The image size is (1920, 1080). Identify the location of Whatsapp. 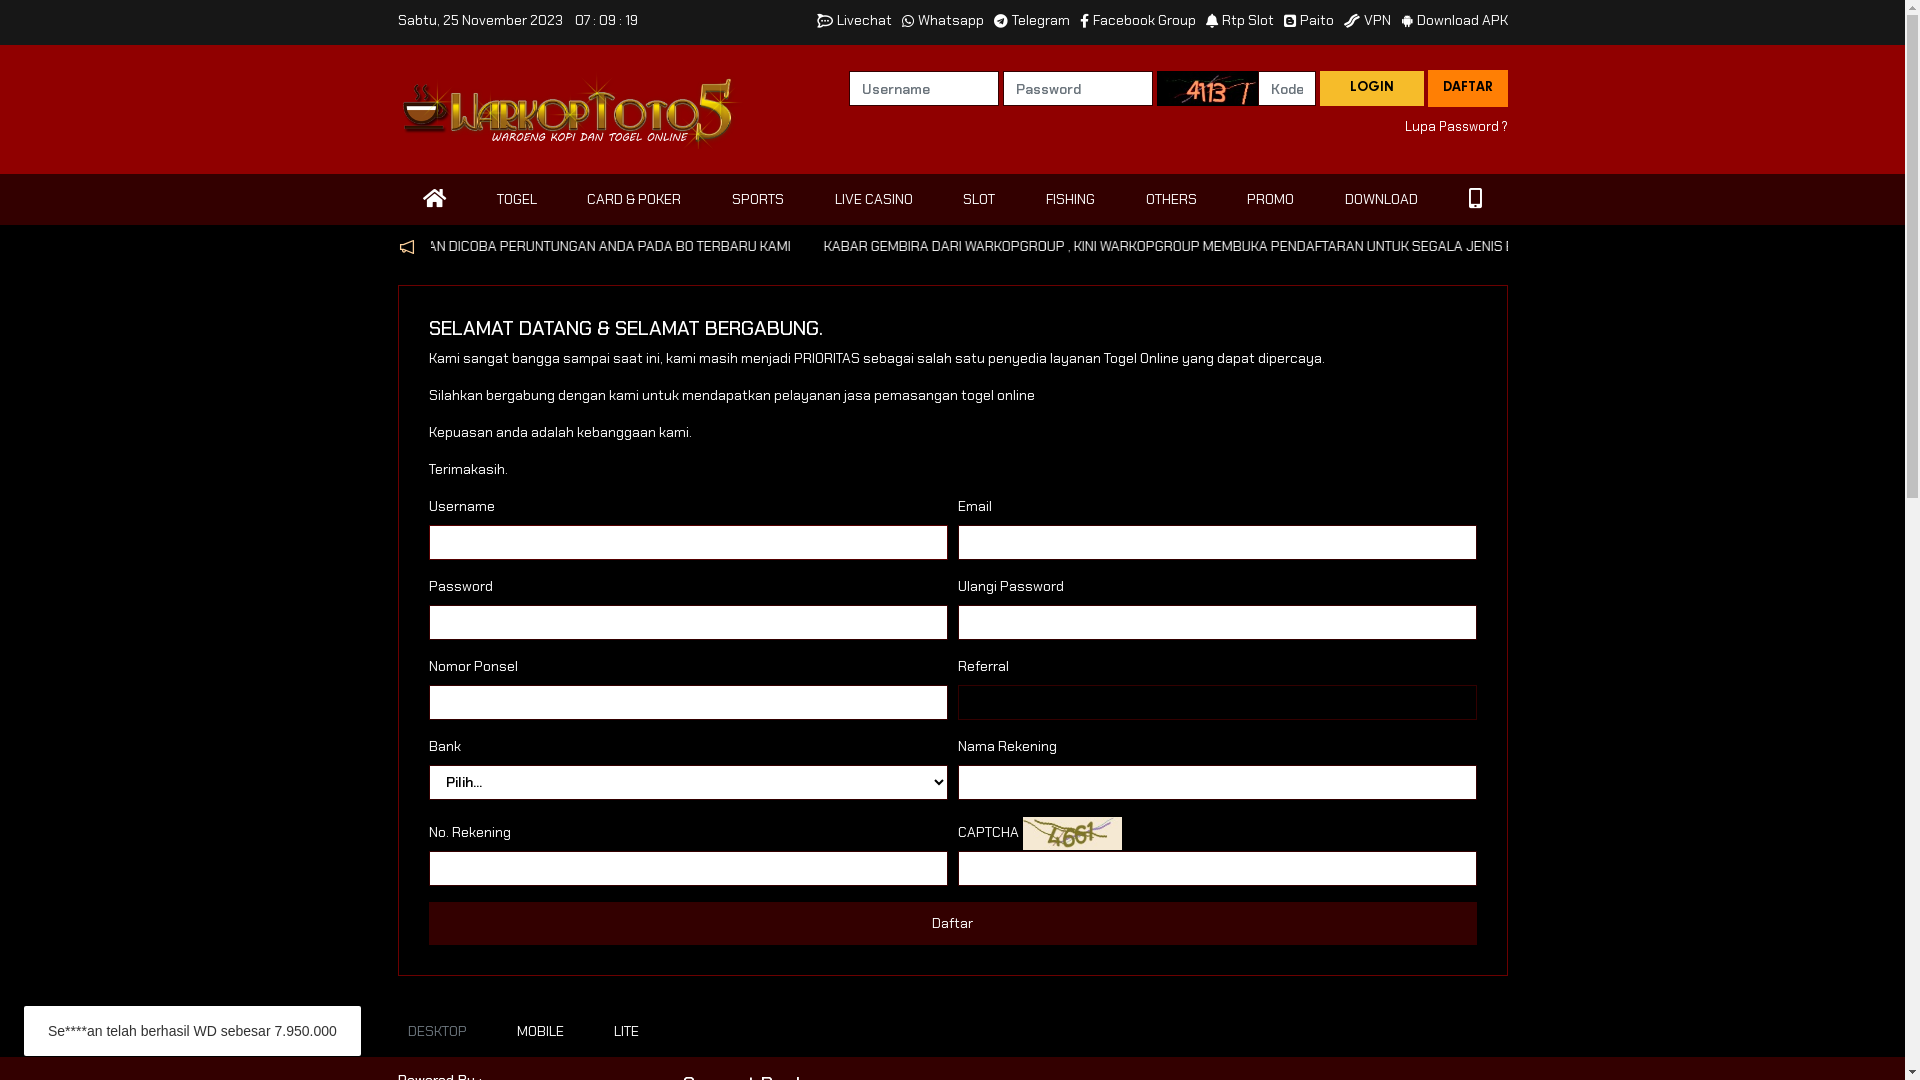
(942, 20).